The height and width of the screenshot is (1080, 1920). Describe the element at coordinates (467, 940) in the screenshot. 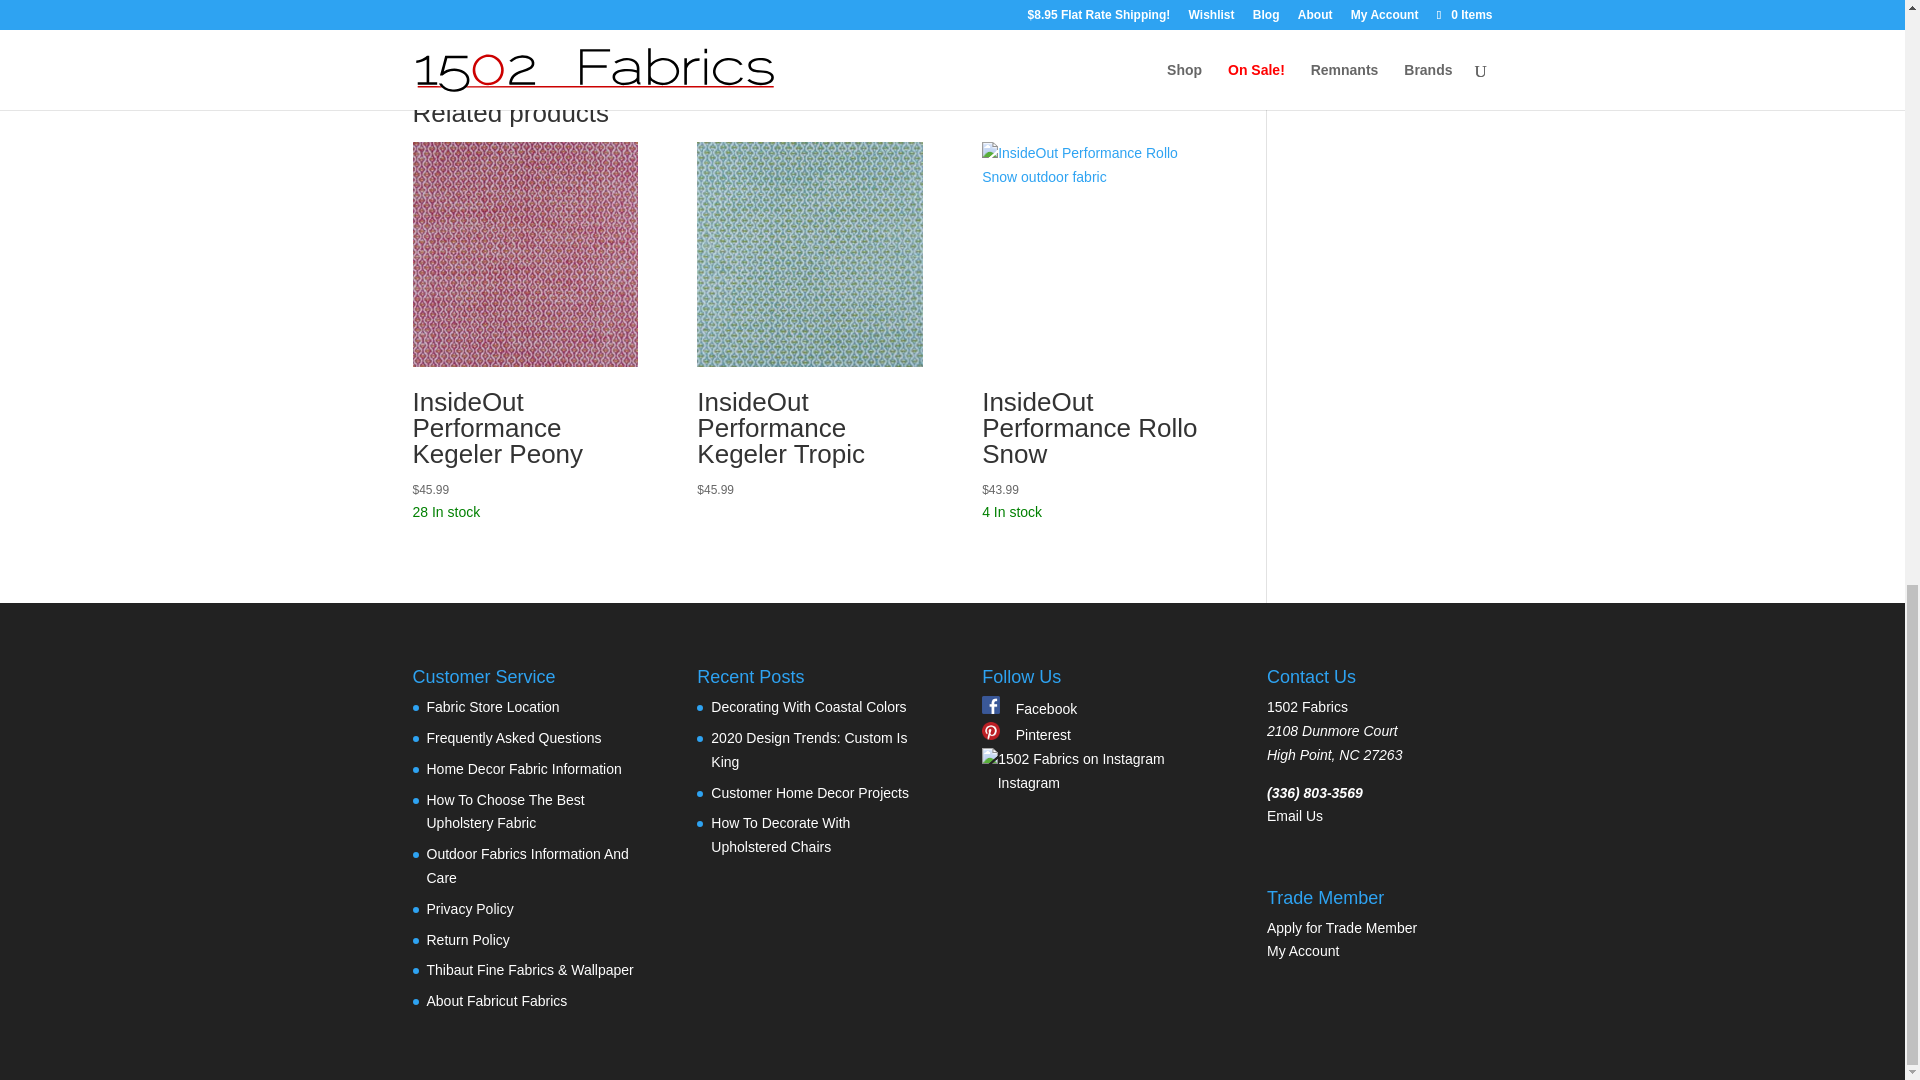

I see `Return Policy` at that location.